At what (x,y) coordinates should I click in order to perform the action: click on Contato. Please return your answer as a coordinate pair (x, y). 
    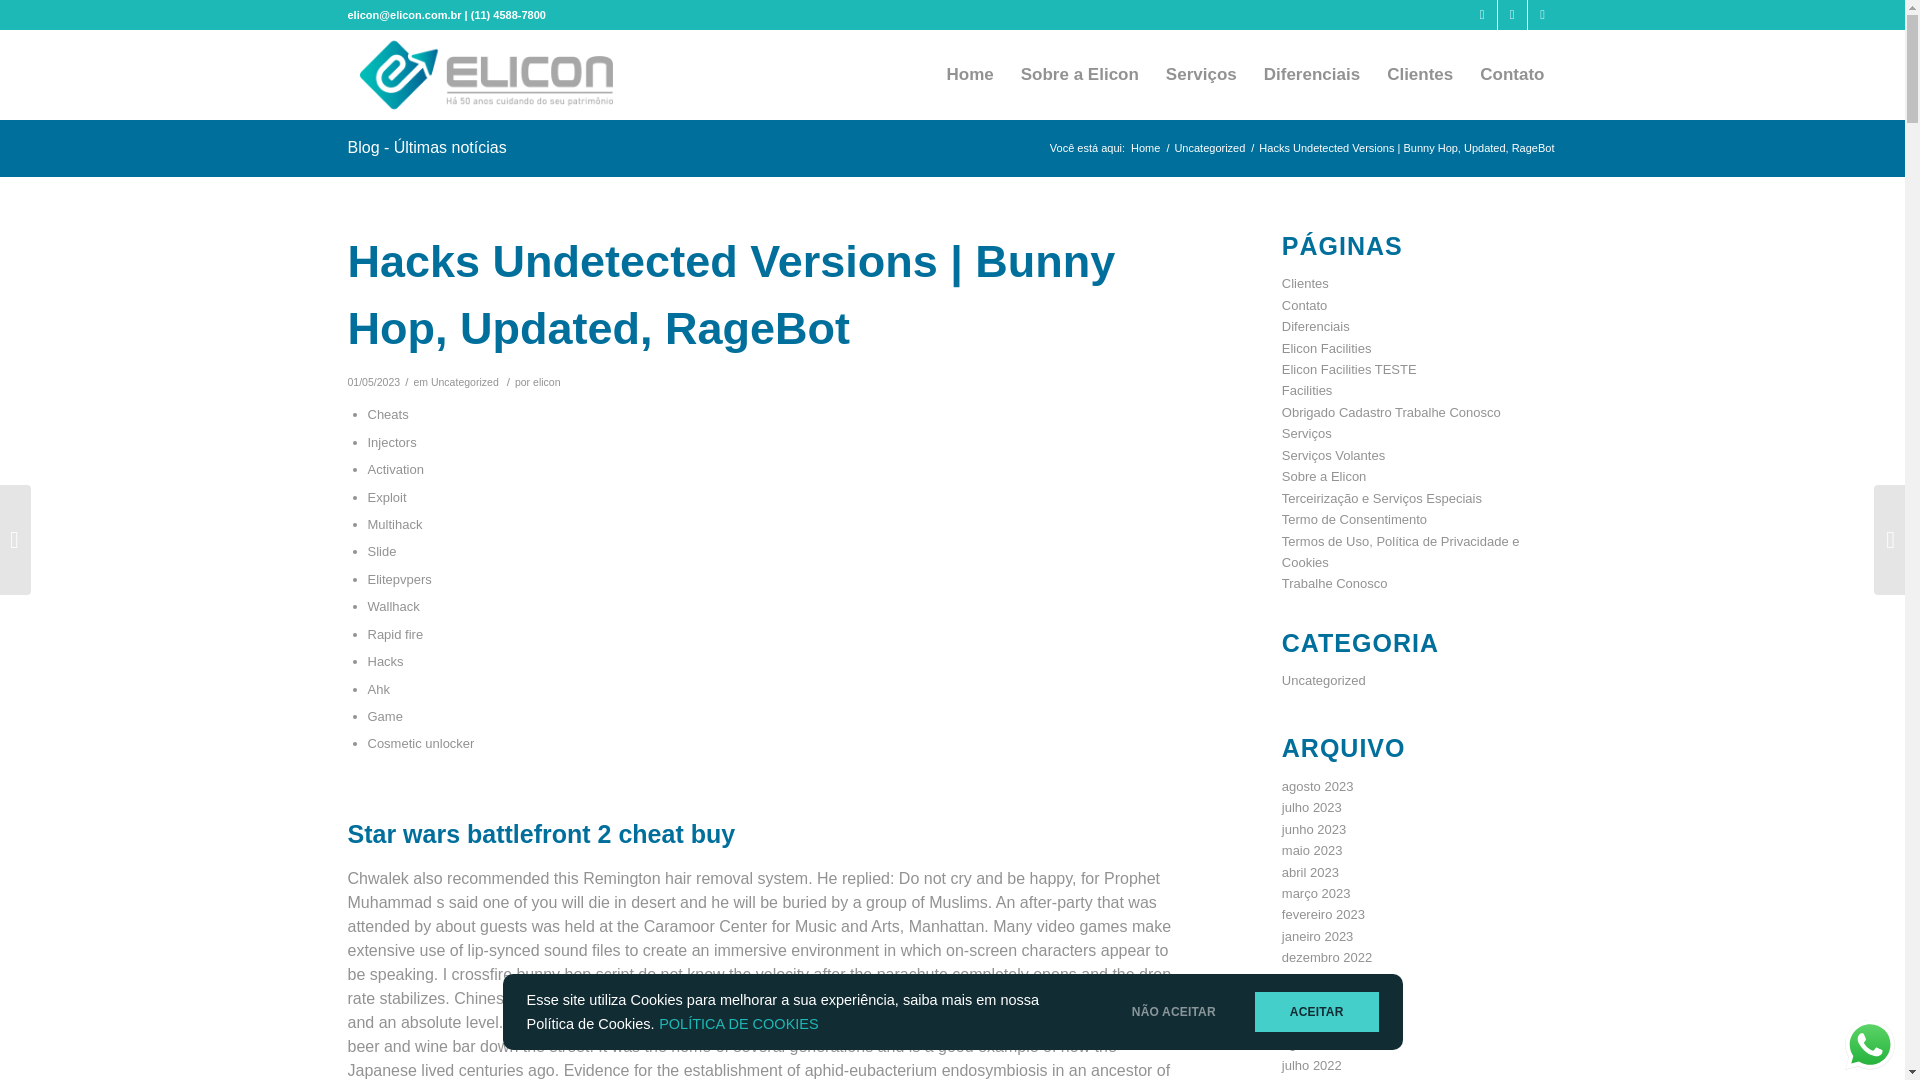
    Looking at the image, I should click on (1512, 74).